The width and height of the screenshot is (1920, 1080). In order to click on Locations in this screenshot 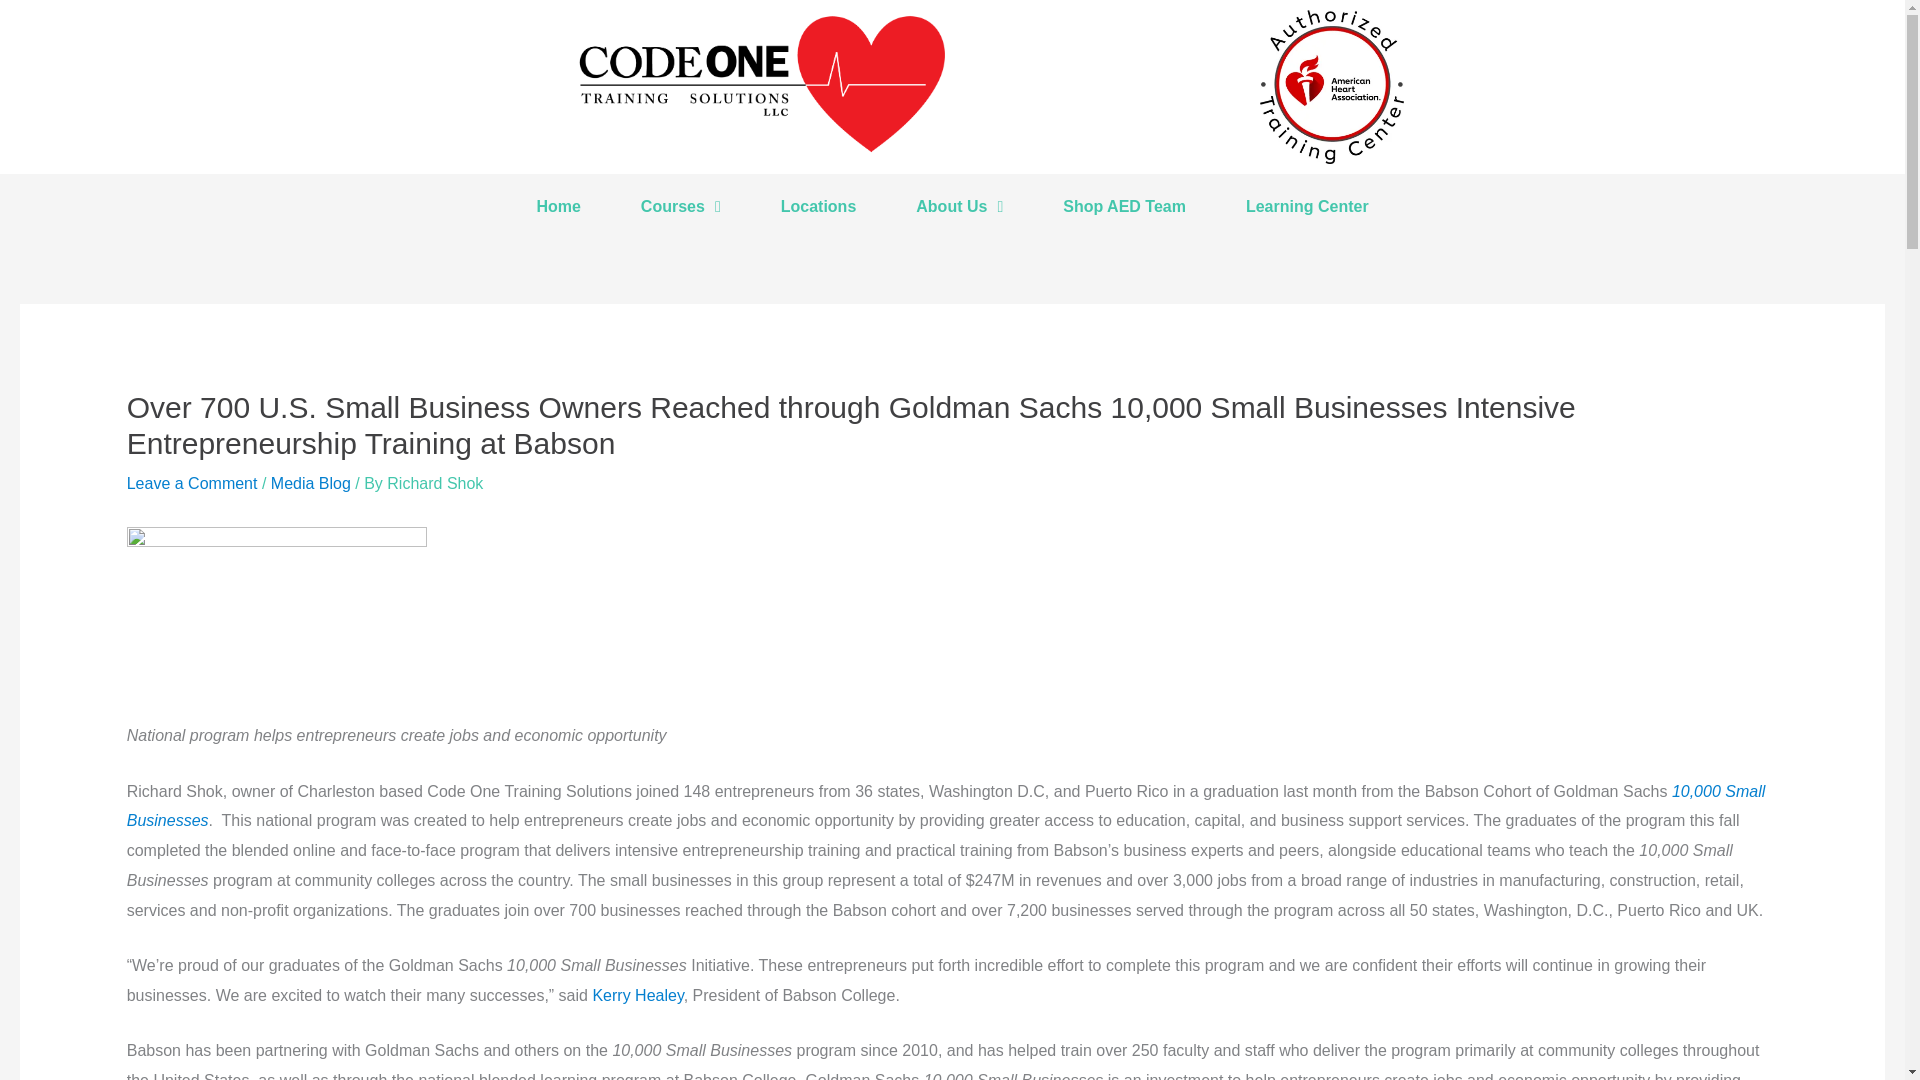, I will do `click(818, 206)`.